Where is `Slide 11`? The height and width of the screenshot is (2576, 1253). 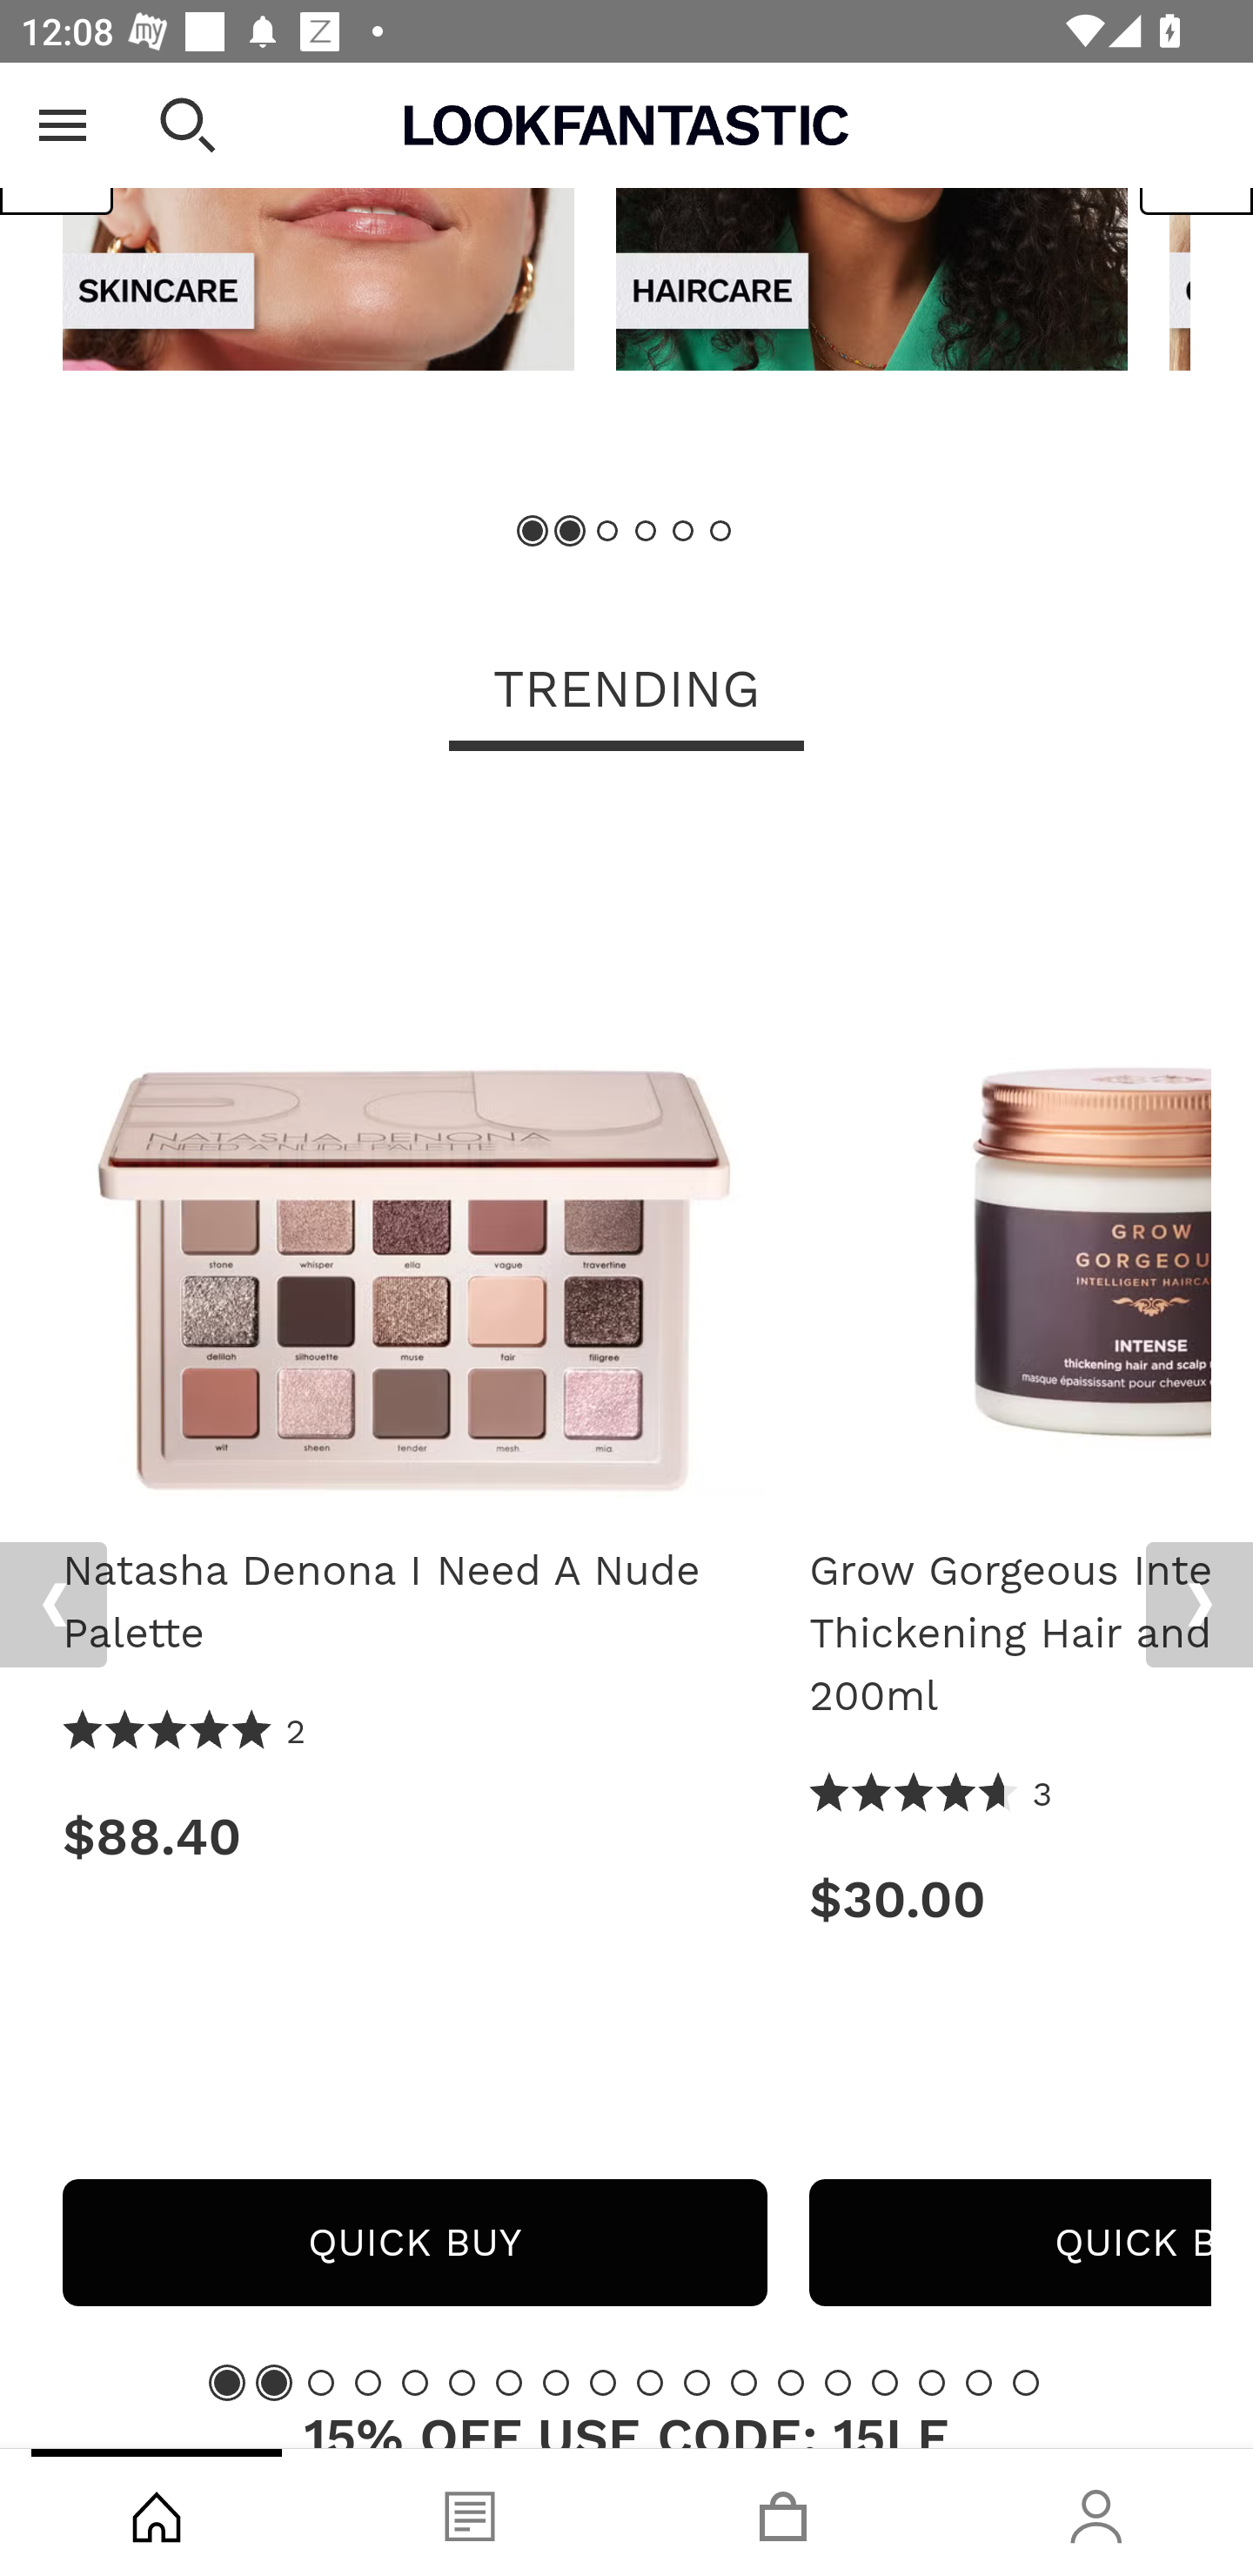
Slide 11 is located at coordinates (697, 2381).